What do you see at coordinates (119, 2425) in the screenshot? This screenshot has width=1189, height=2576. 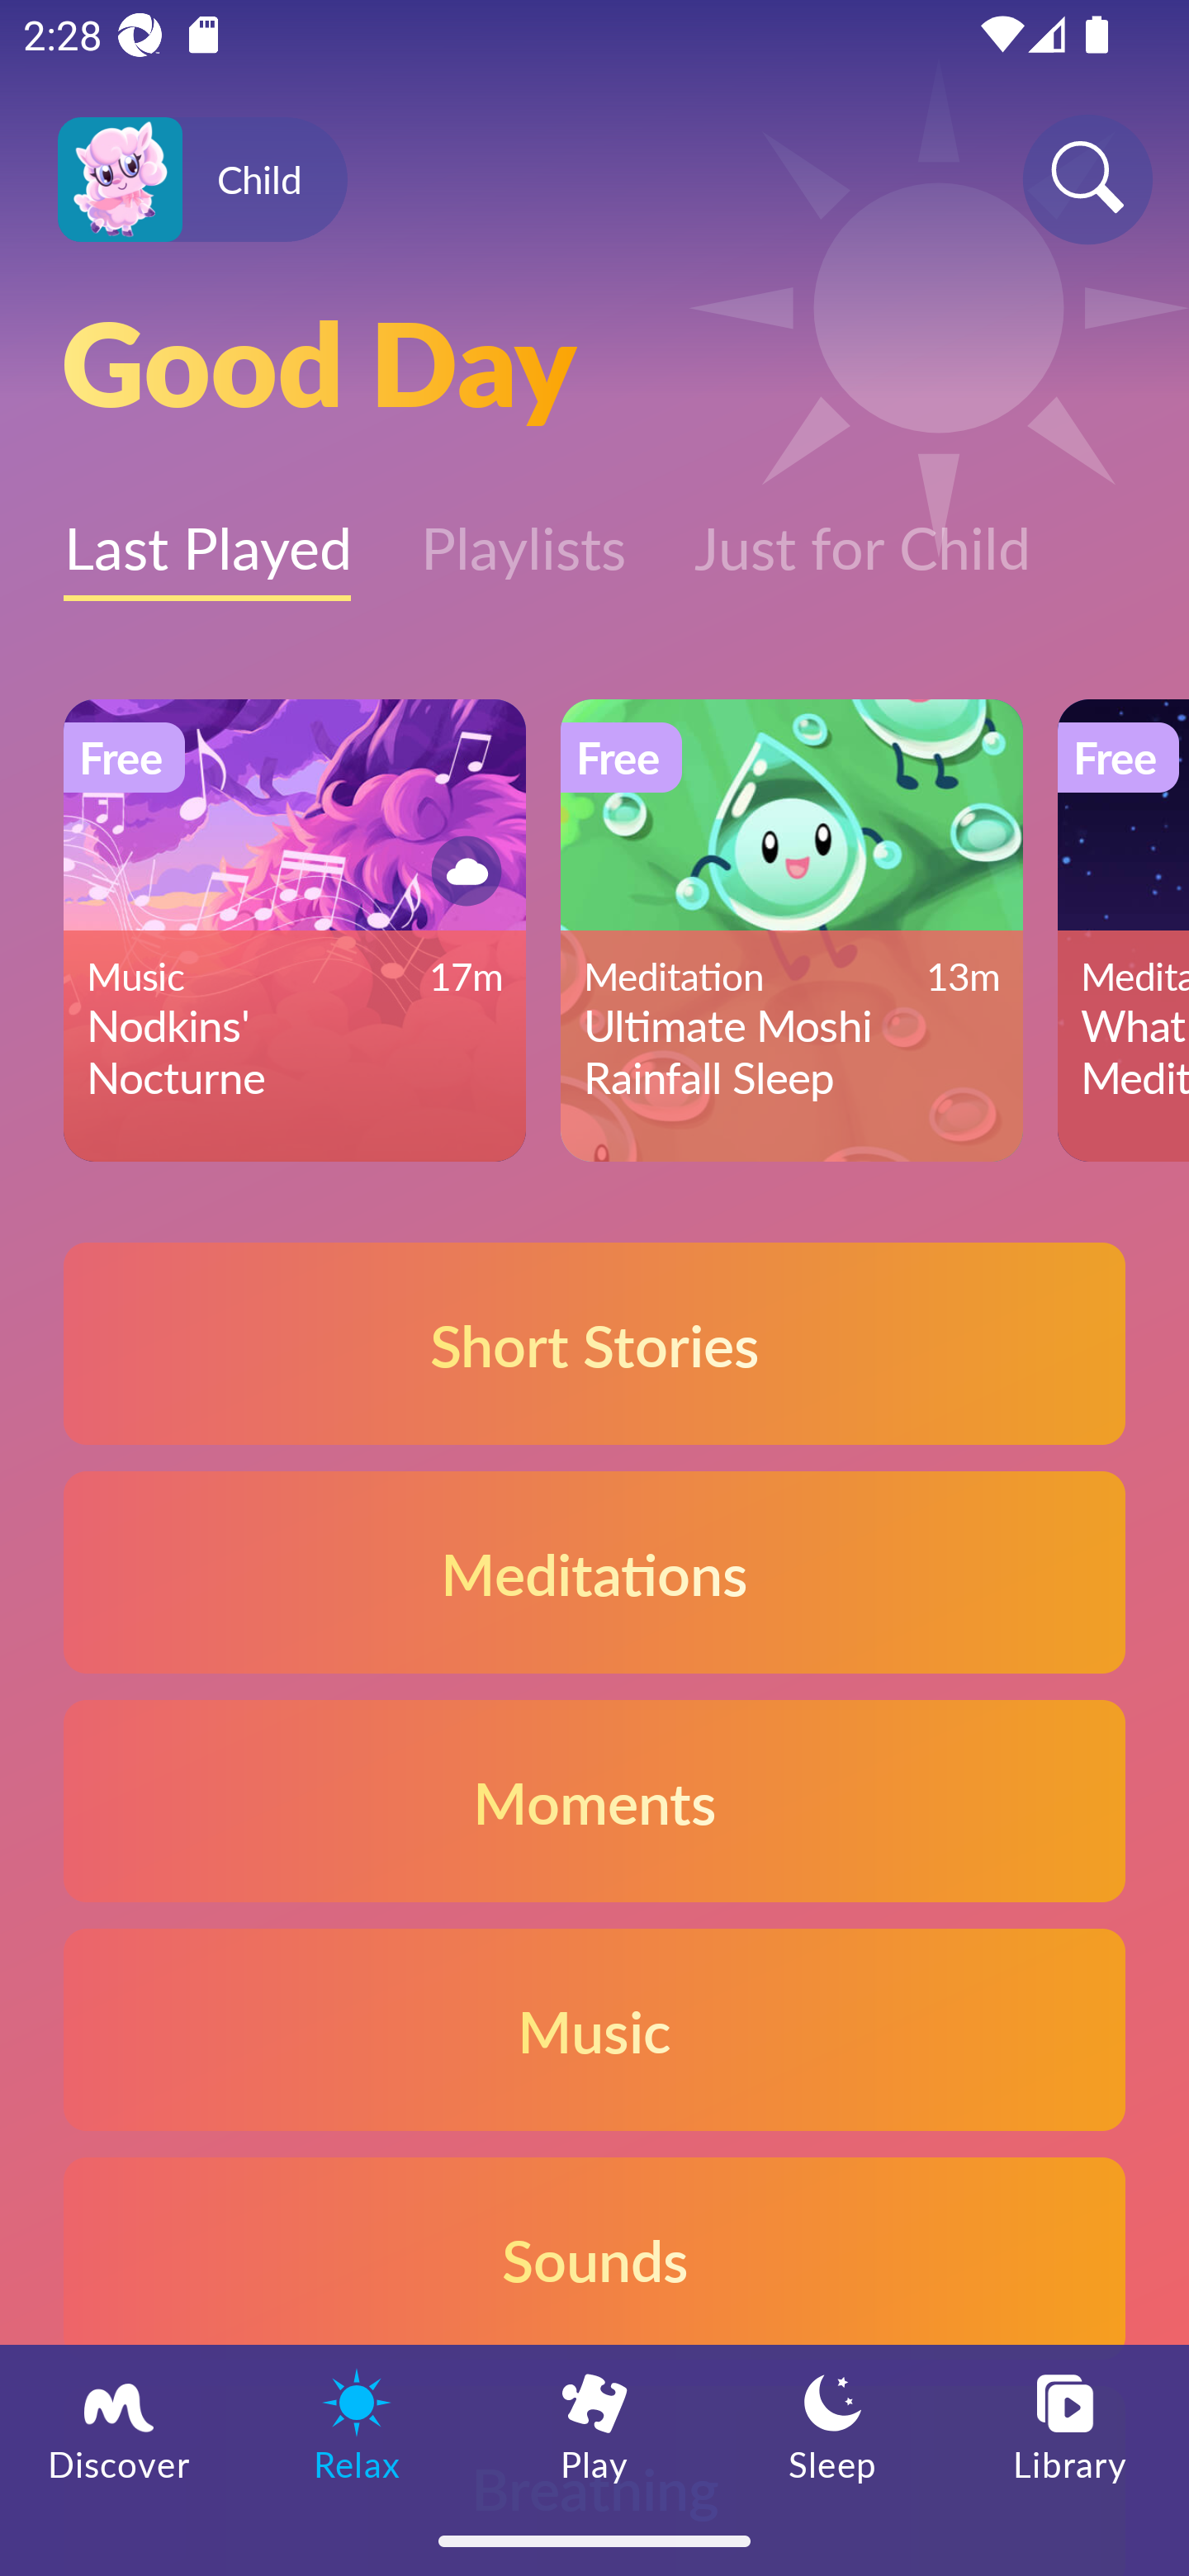 I see `Discover` at bounding box center [119, 2425].